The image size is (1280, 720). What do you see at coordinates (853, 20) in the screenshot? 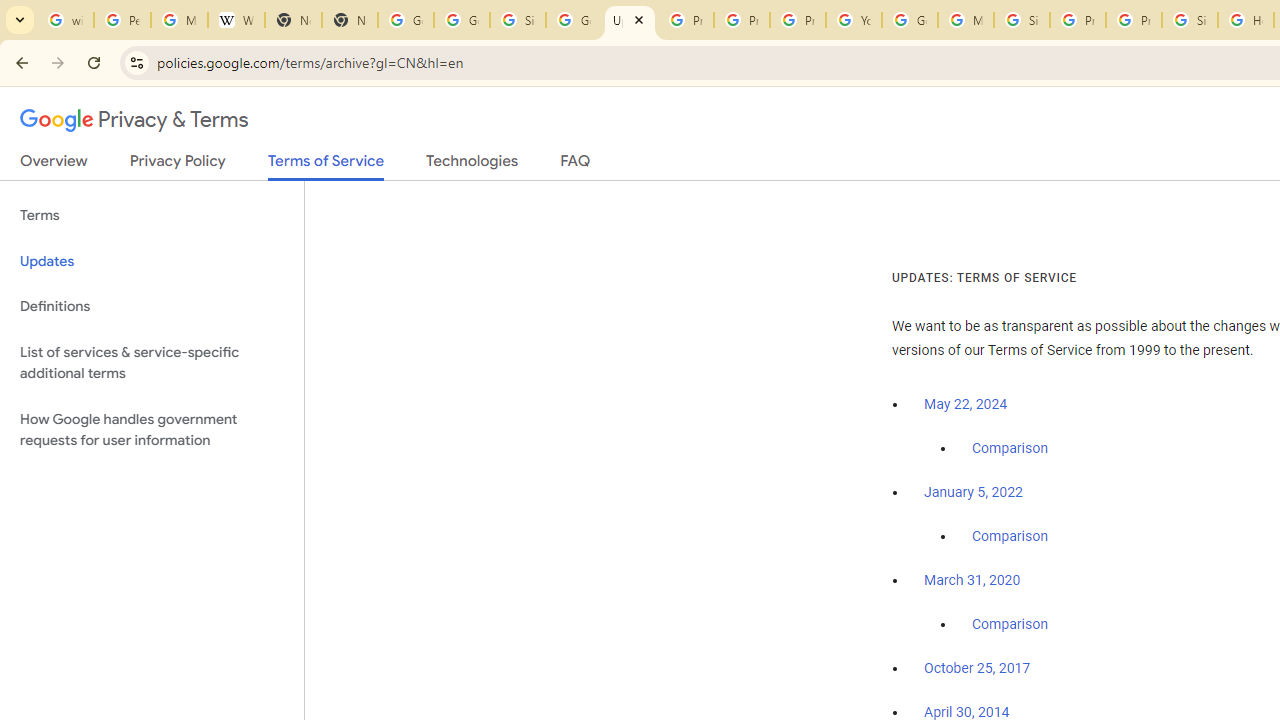
I see `YouTube` at bounding box center [853, 20].